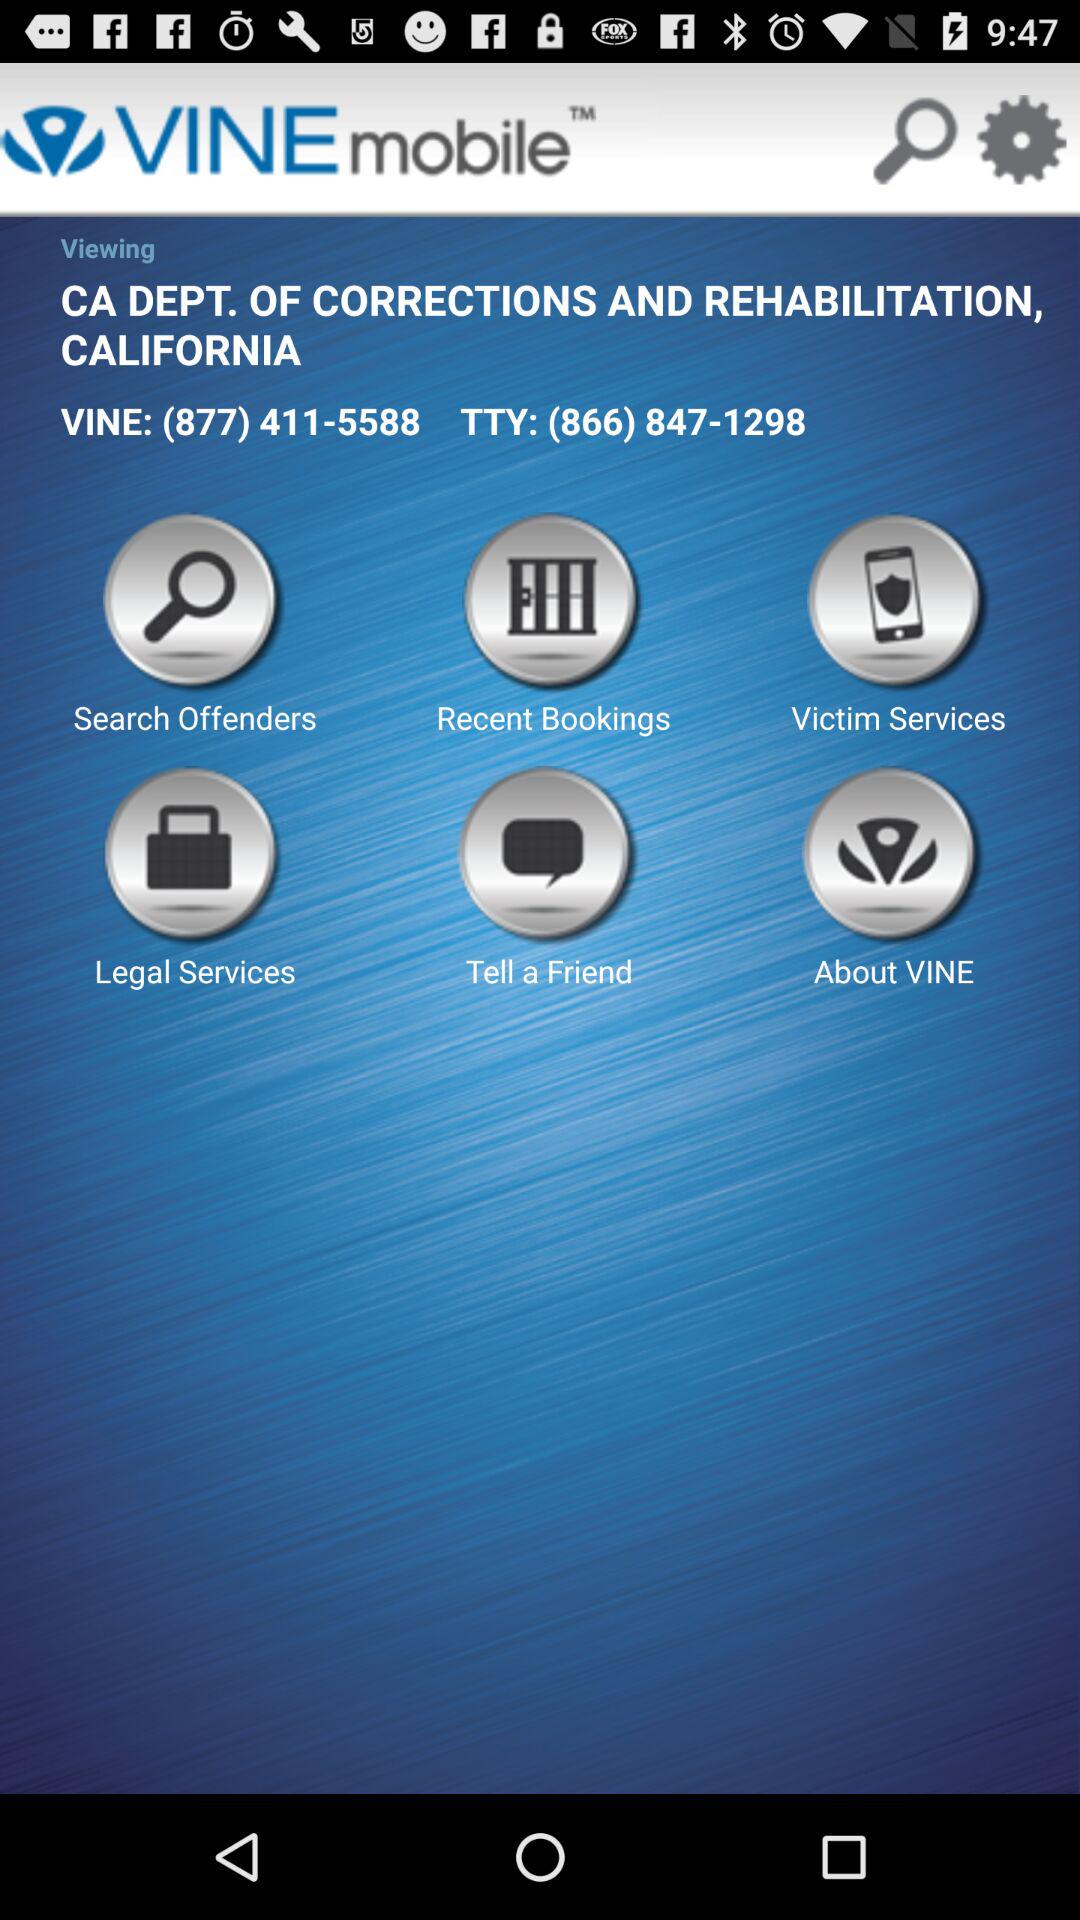 Image resolution: width=1080 pixels, height=1920 pixels. Describe the element at coordinates (898, 625) in the screenshot. I see `jump until the victim services` at that location.